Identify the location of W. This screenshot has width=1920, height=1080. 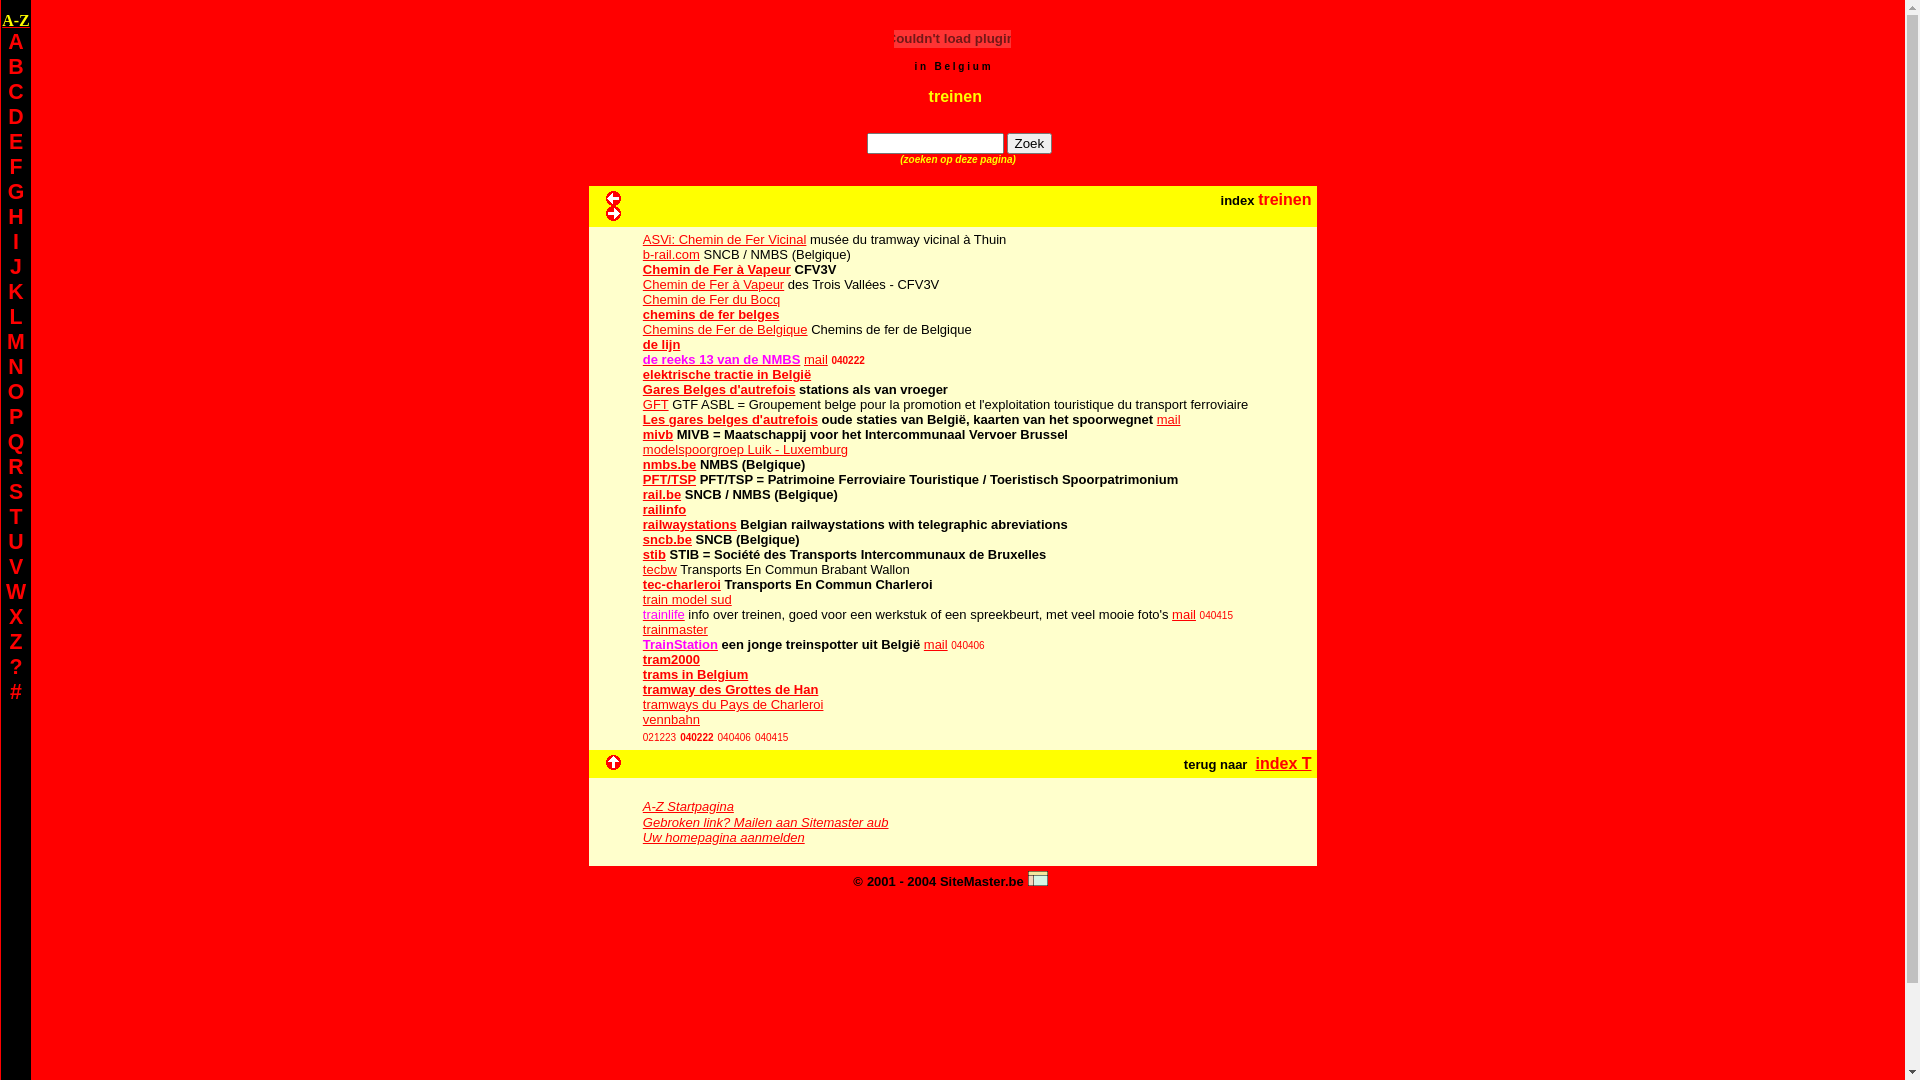
(16, 592).